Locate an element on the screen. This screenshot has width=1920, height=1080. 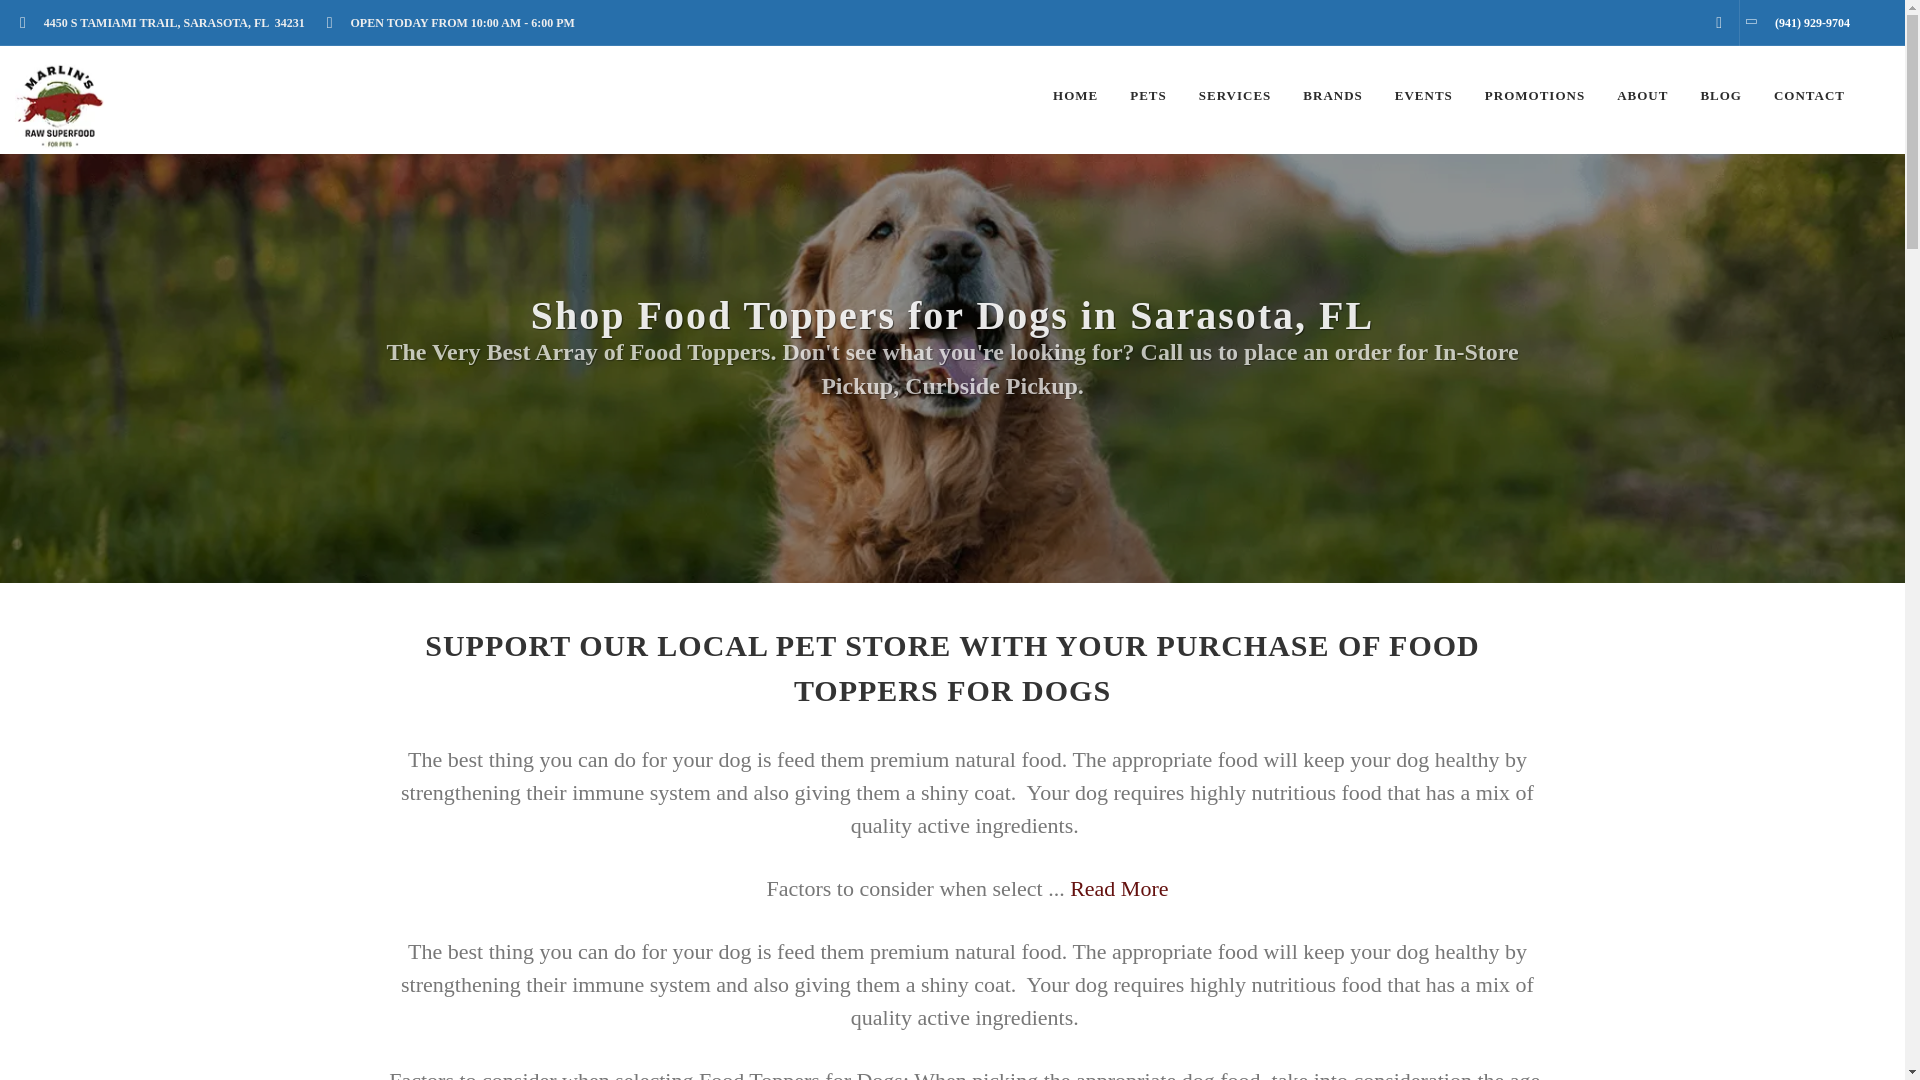
SERVICES is located at coordinates (1235, 96).